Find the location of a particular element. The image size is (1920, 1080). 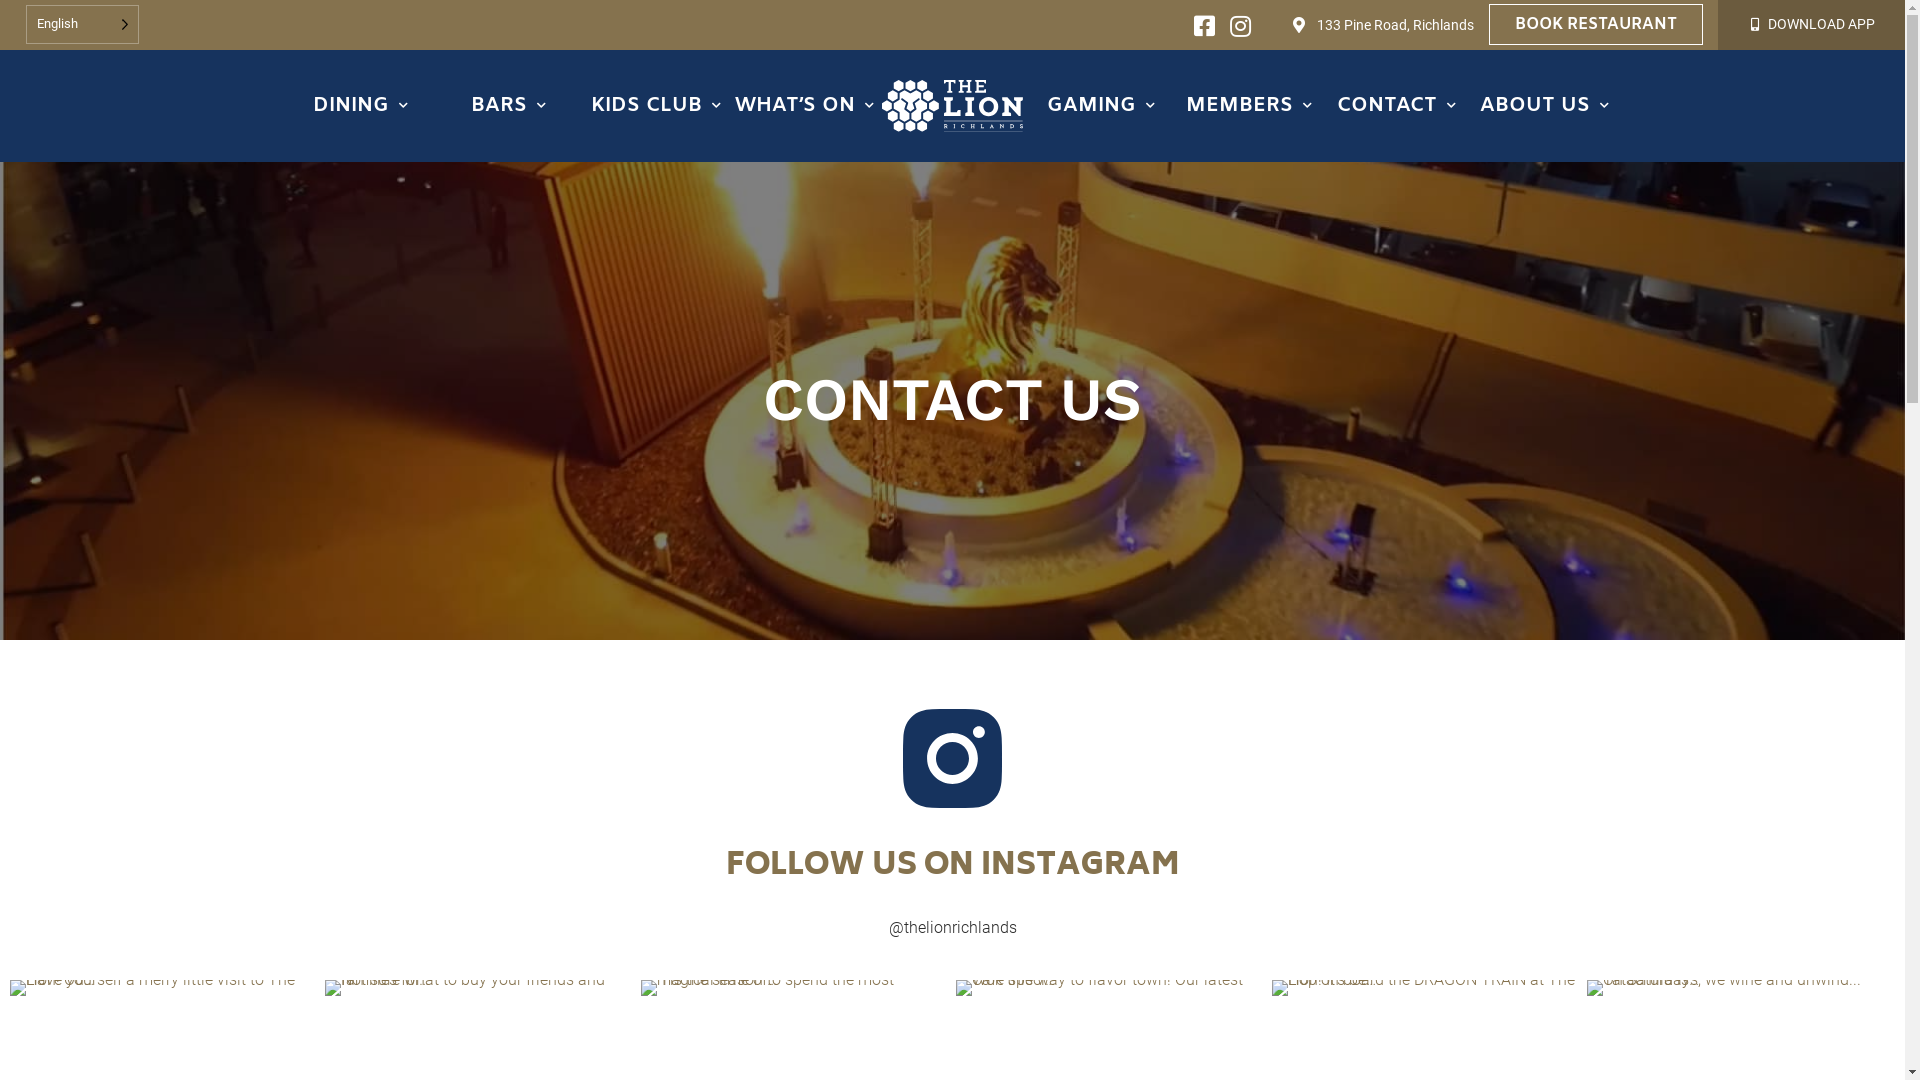

BARS is located at coordinates (508, 106).